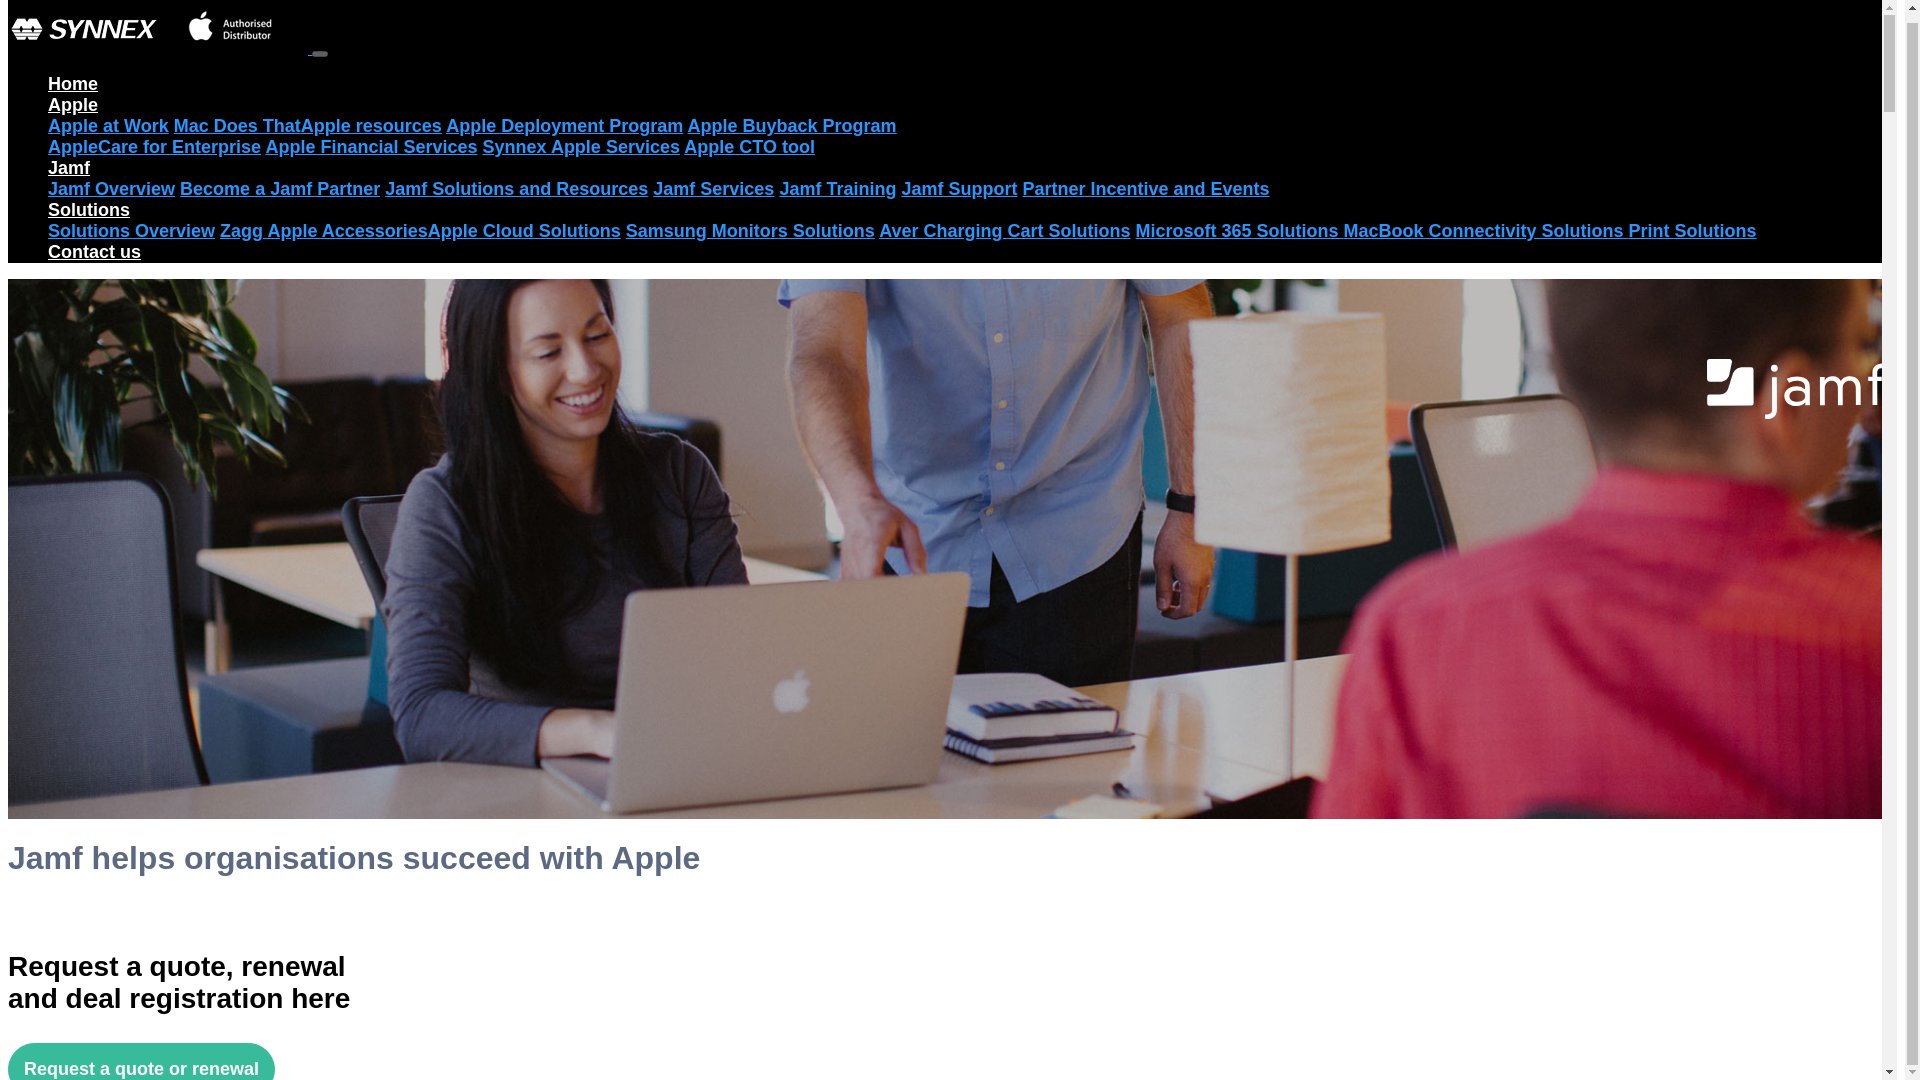  What do you see at coordinates (838, 188) in the screenshot?
I see `Jamf Training` at bounding box center [838, 188].